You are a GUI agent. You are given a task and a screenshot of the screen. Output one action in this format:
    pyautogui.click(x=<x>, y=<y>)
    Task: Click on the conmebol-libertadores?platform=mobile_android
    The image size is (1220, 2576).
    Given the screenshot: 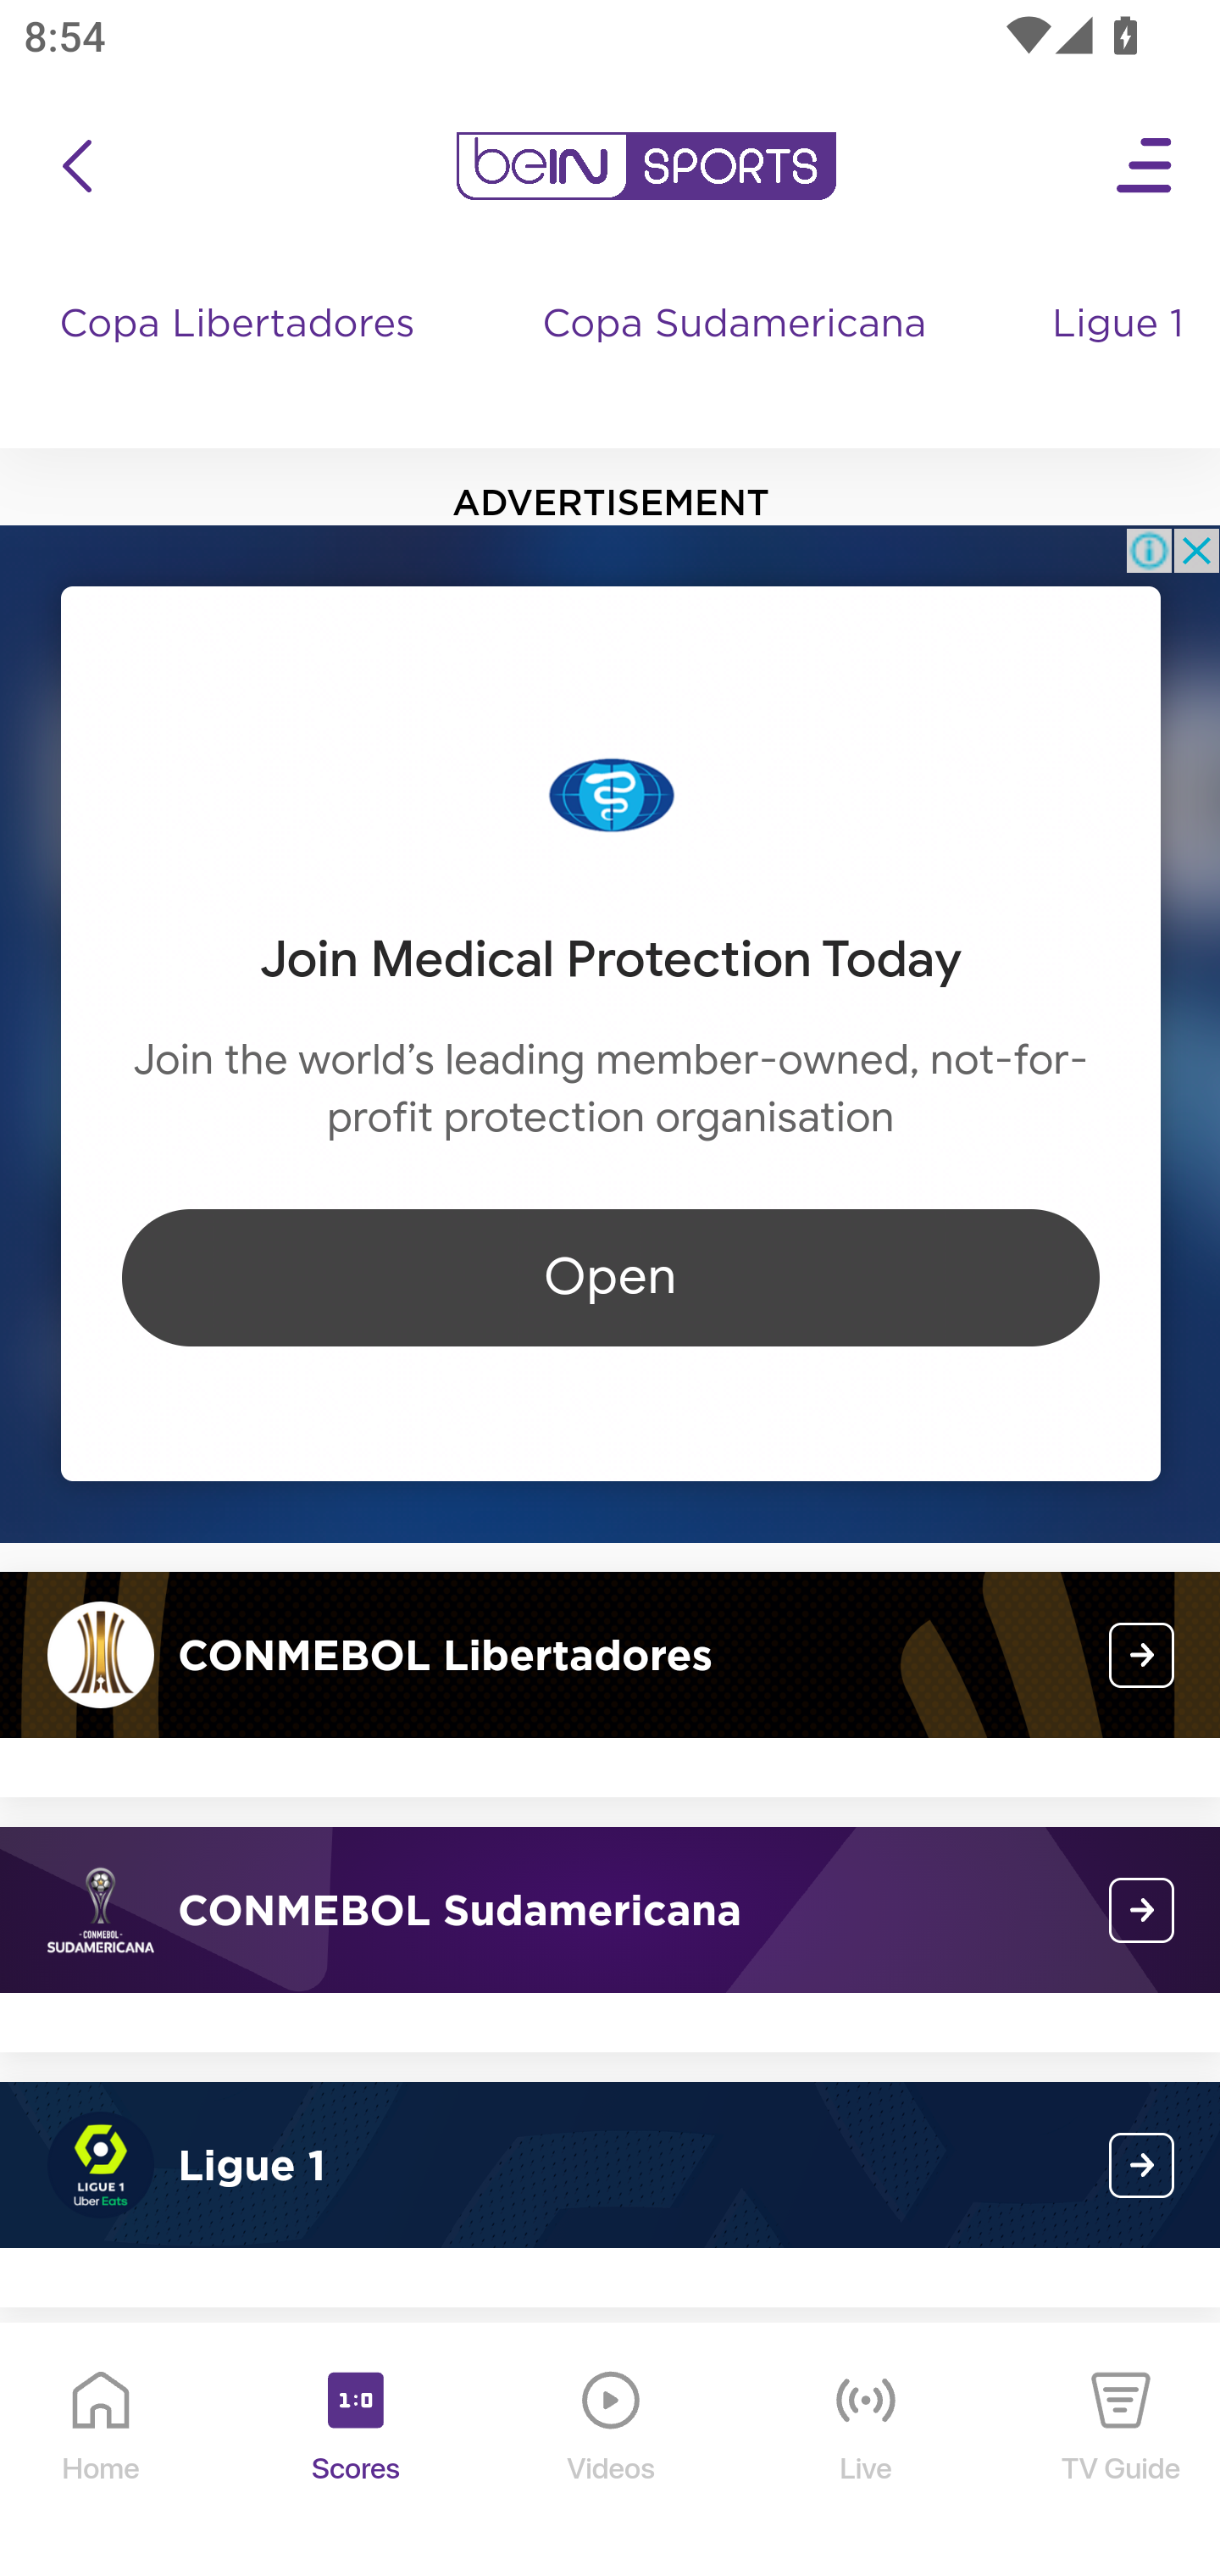 What is the action you would take?
    pyautogui.click(x=1142, y=1655)
    